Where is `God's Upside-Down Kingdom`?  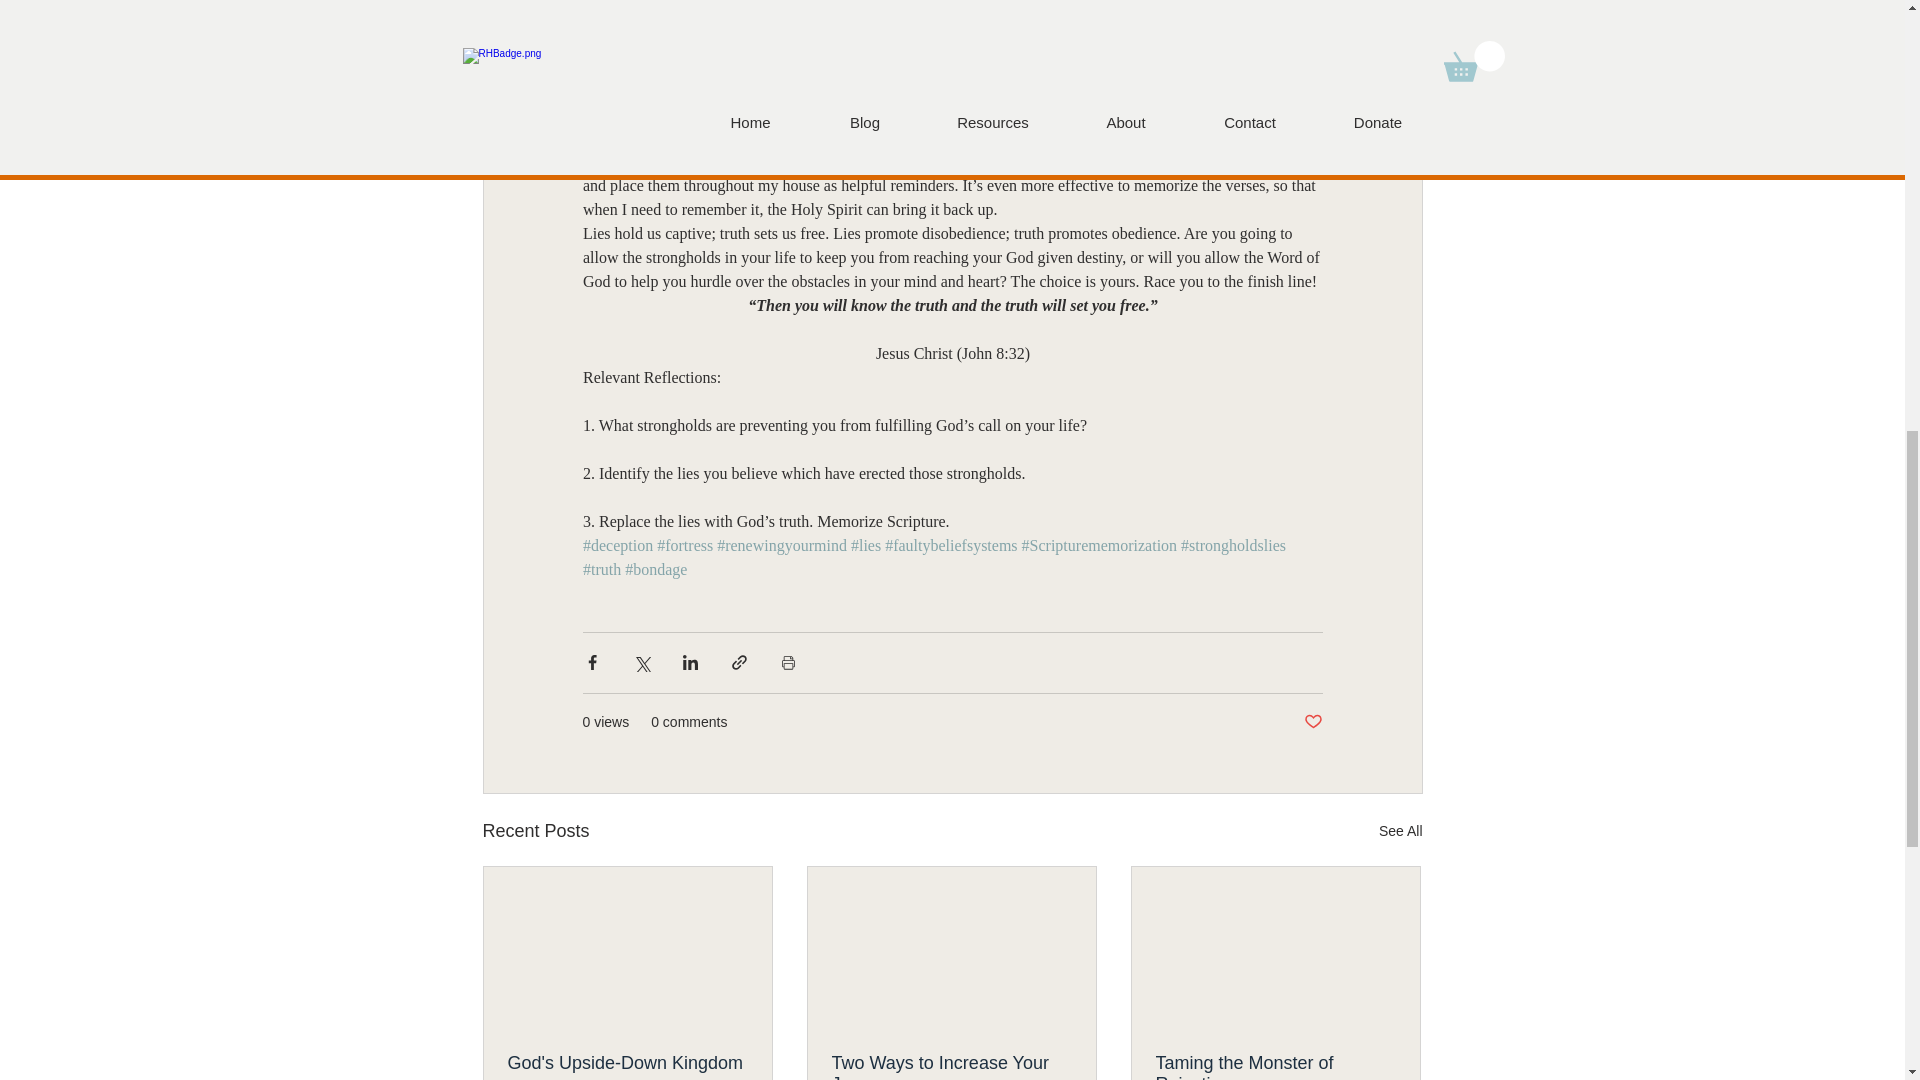
God's Upside-Down Kingdom is located at coordinates (628, 1063).